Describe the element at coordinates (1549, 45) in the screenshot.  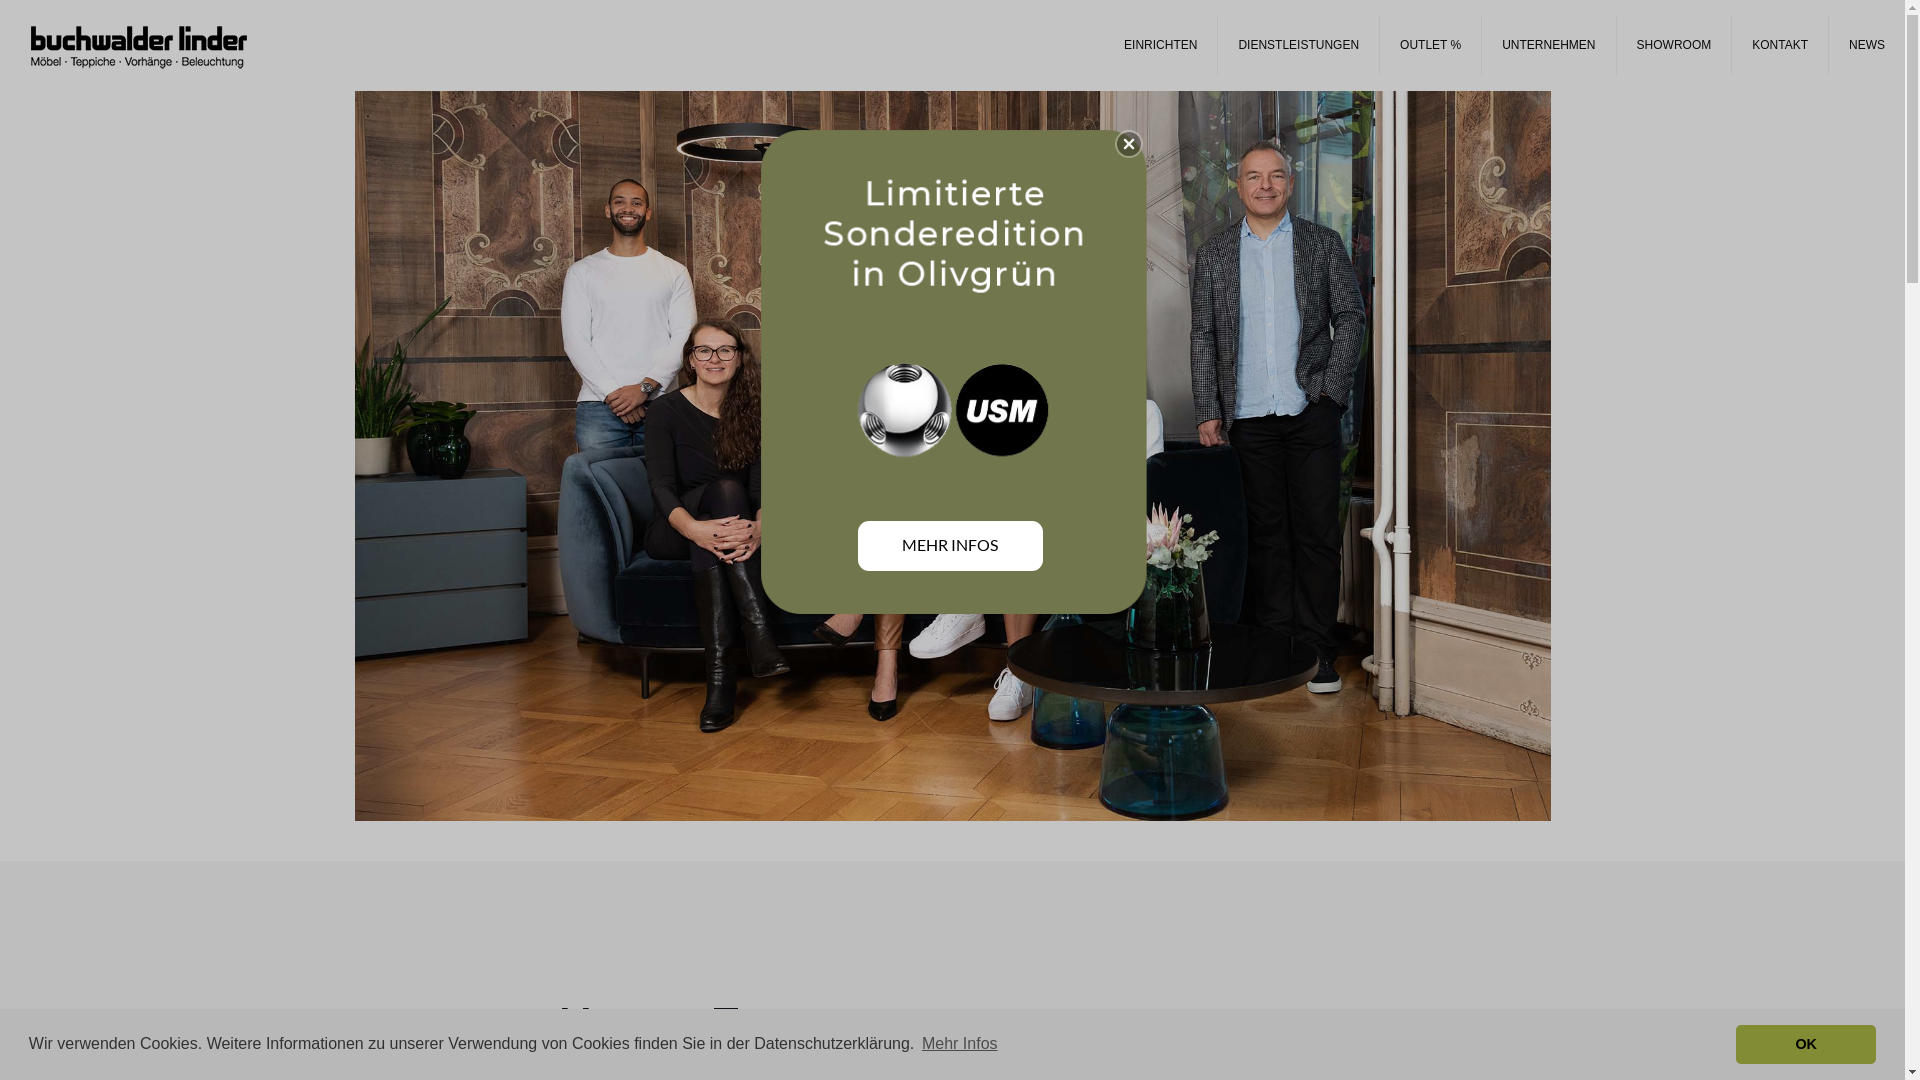
I see `UNTERNEHMEN` at that location.